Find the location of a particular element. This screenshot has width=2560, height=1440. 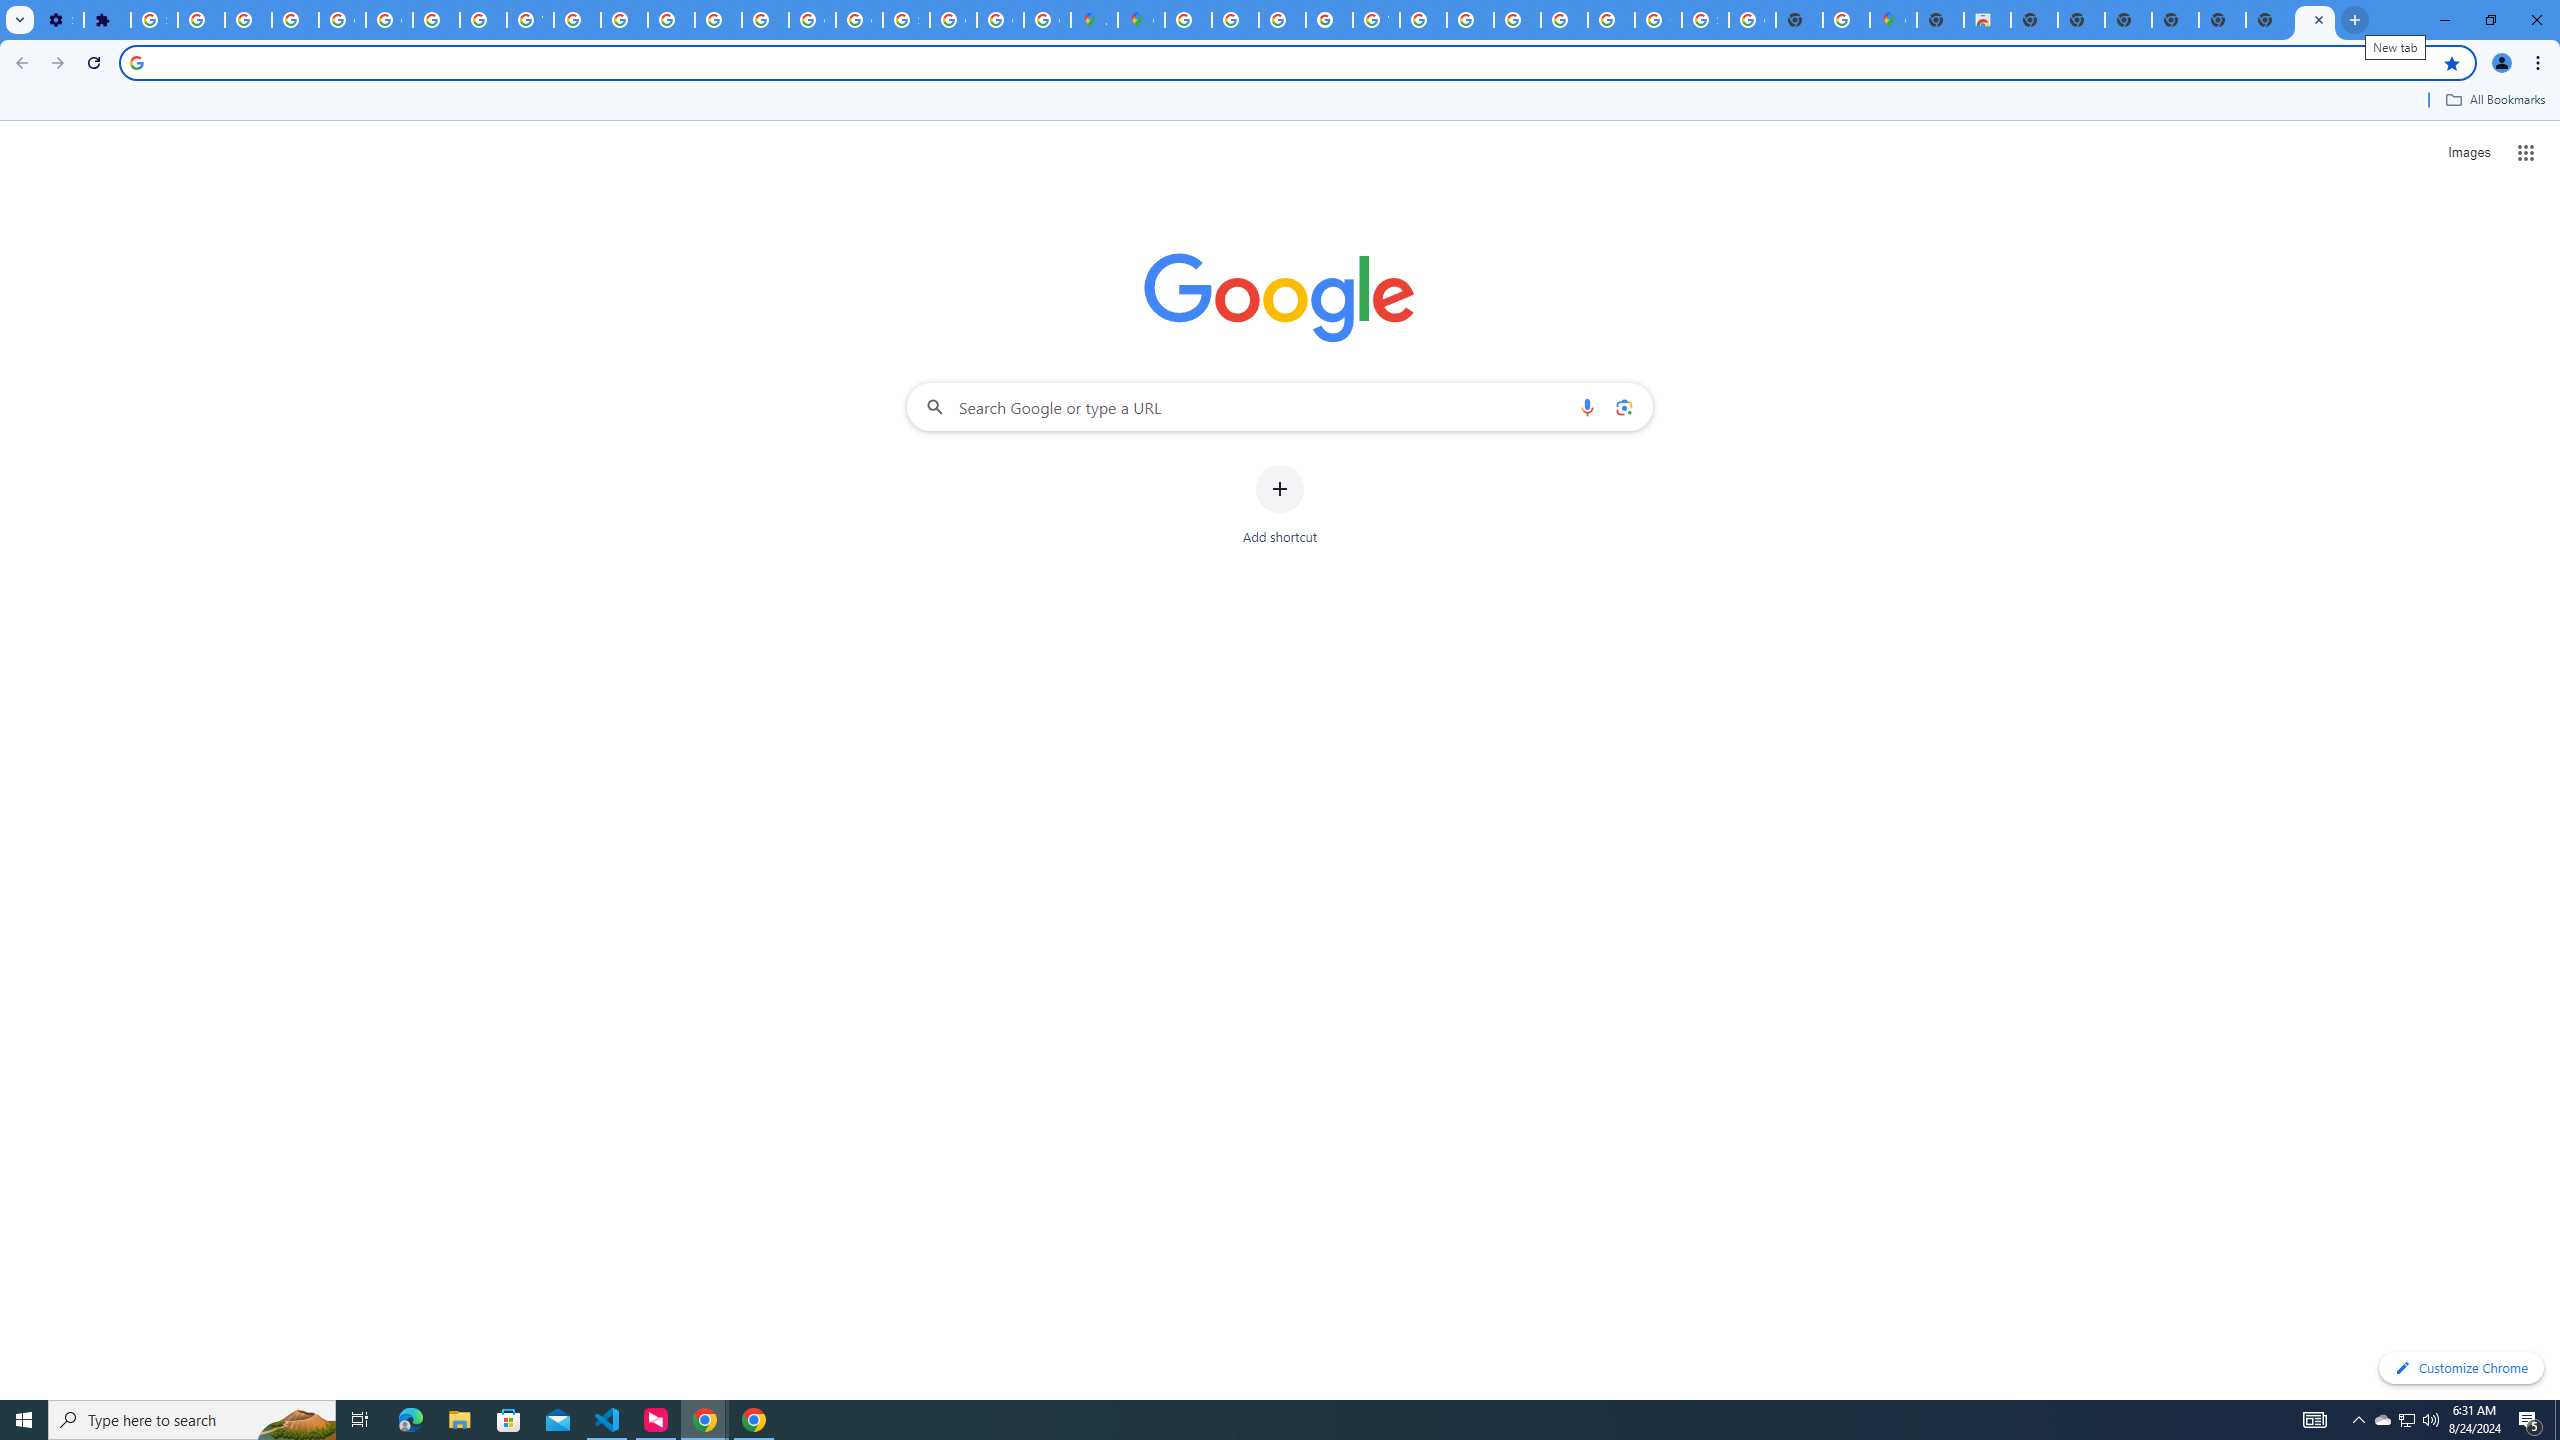

Google Account Help is located at coordinates (341, 20).